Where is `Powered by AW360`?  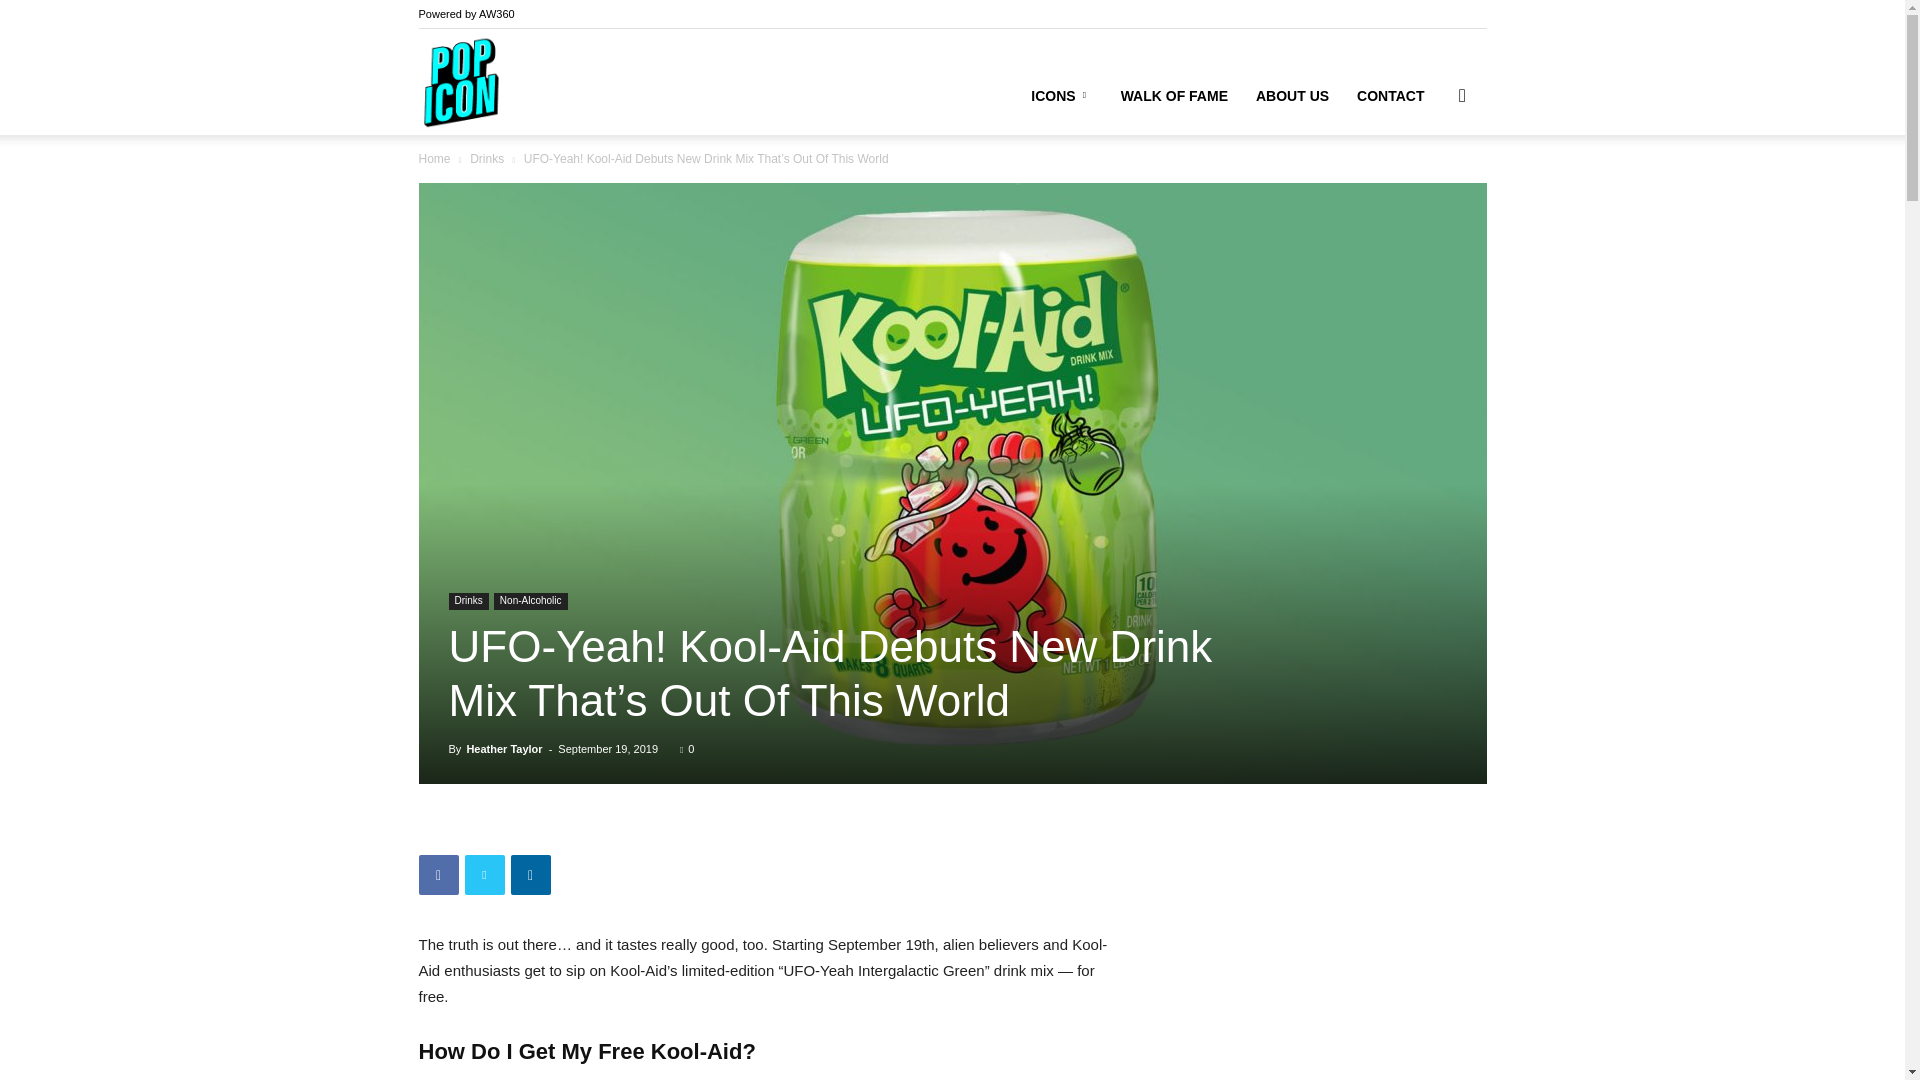
Powered by AW360 is located at coordinates (466, 14).